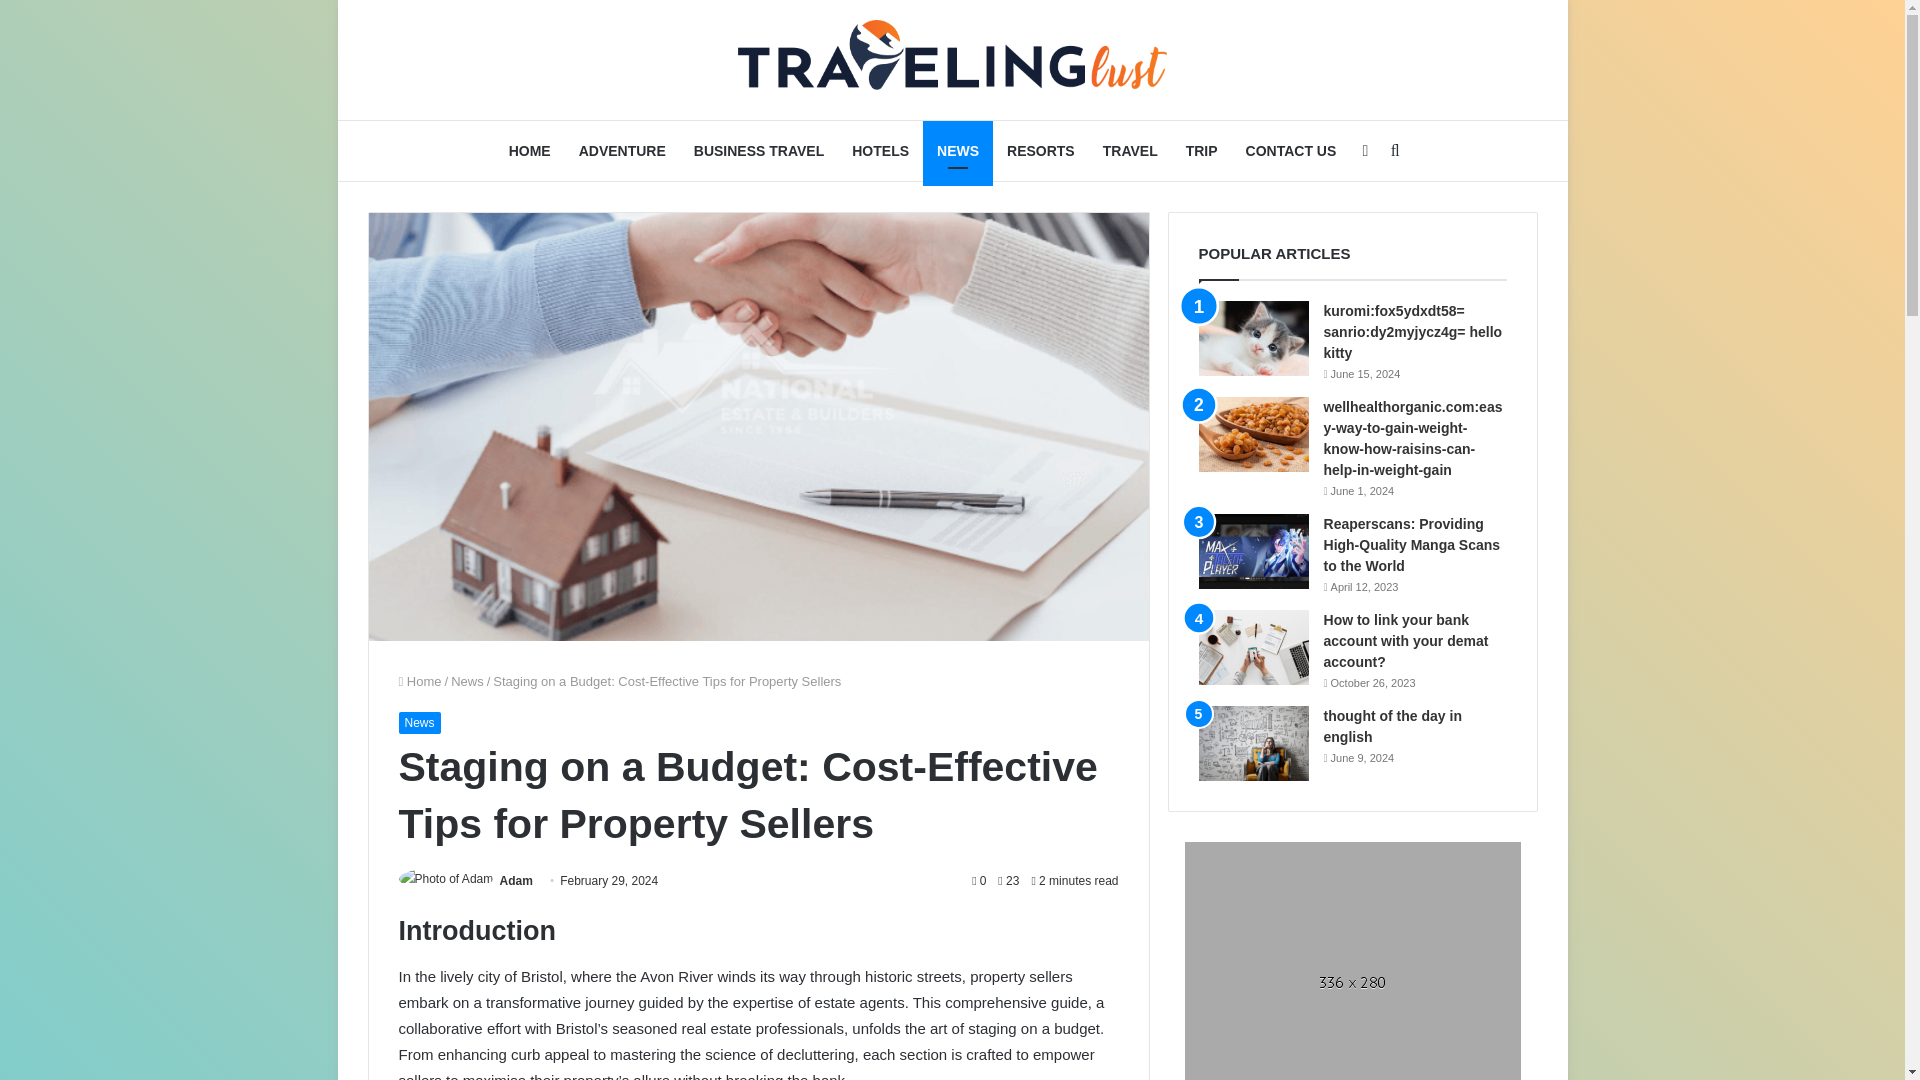 Image resolution: width=1920 pixels, height=1080 pixels. What do you see at coordinates (530, 150) in the screenshot?
I see `HOME` at bounding box center [530, 150].